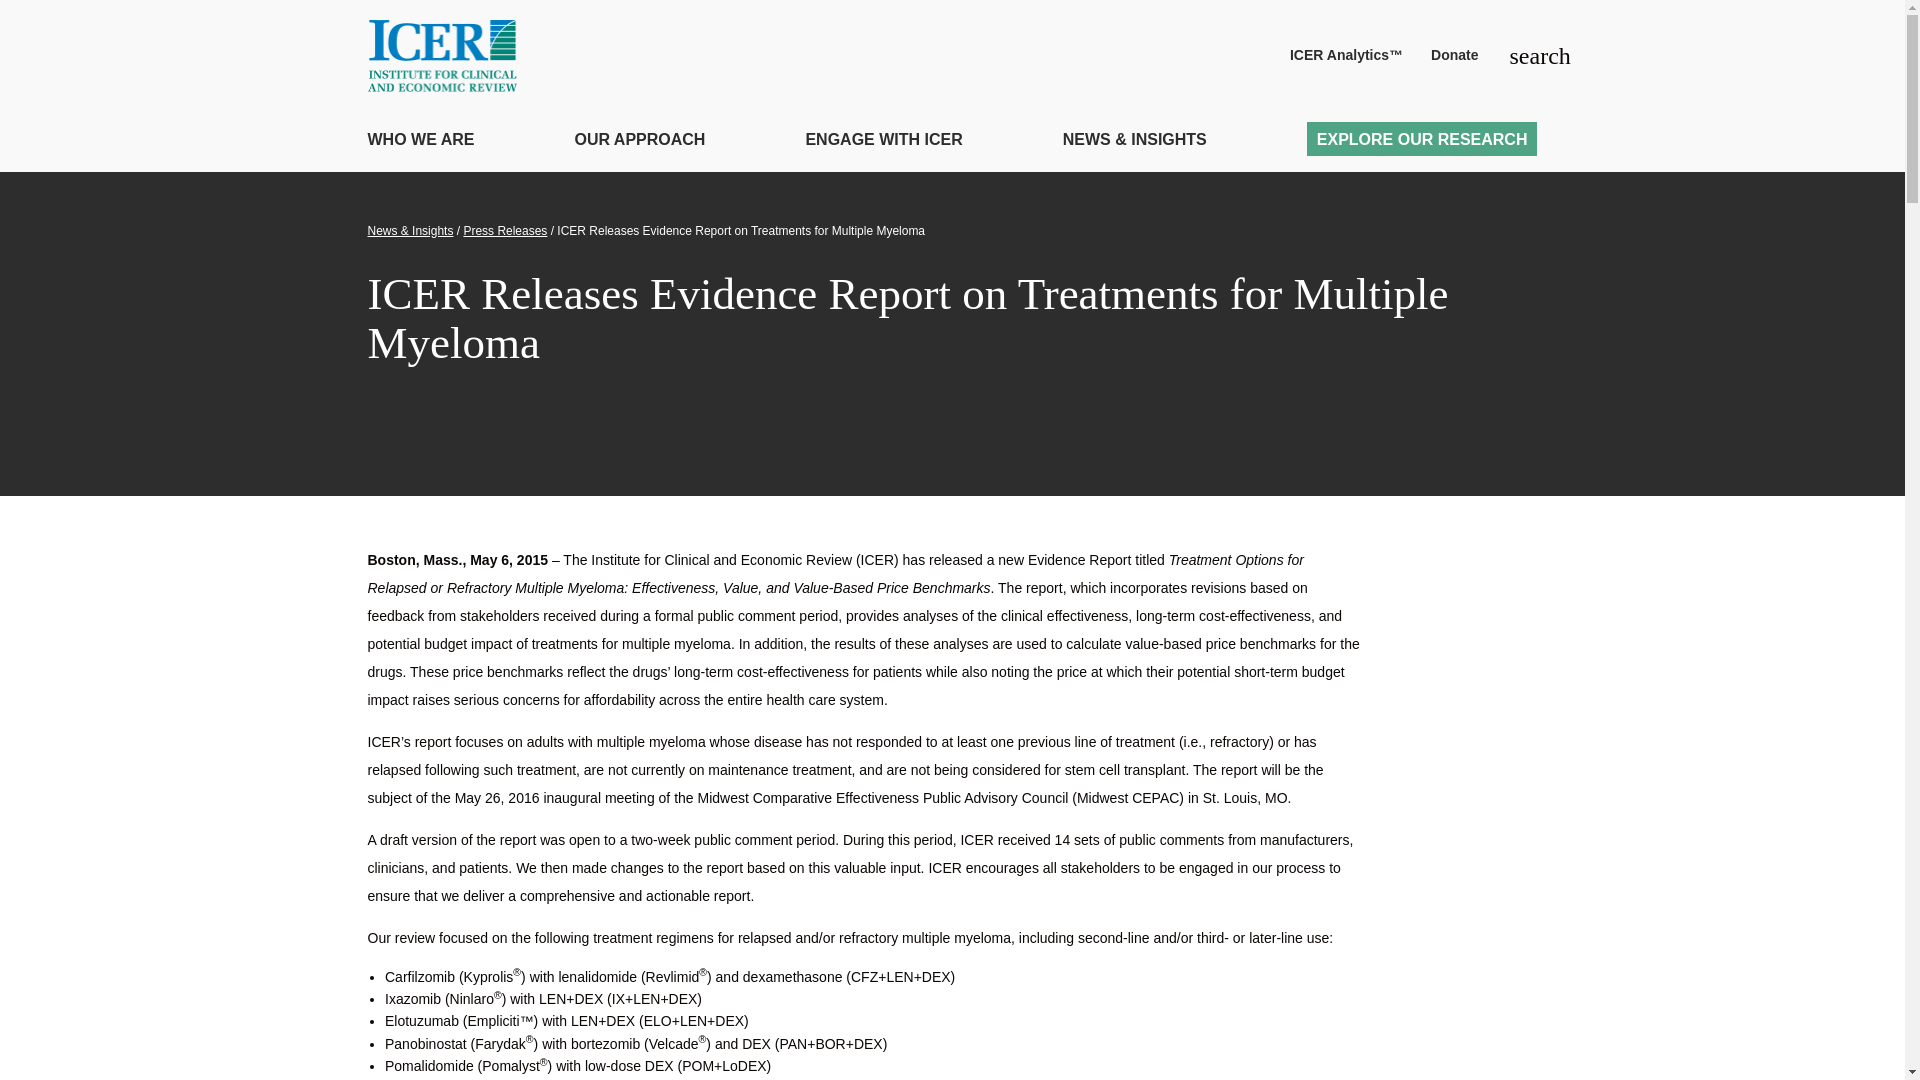 The image size is (1920, 1080). What do you see at coordinates (1422, 138) in the screenshot?
I see `EXPLORE OUR RESEARCH` at bounding box center [1422, 138].